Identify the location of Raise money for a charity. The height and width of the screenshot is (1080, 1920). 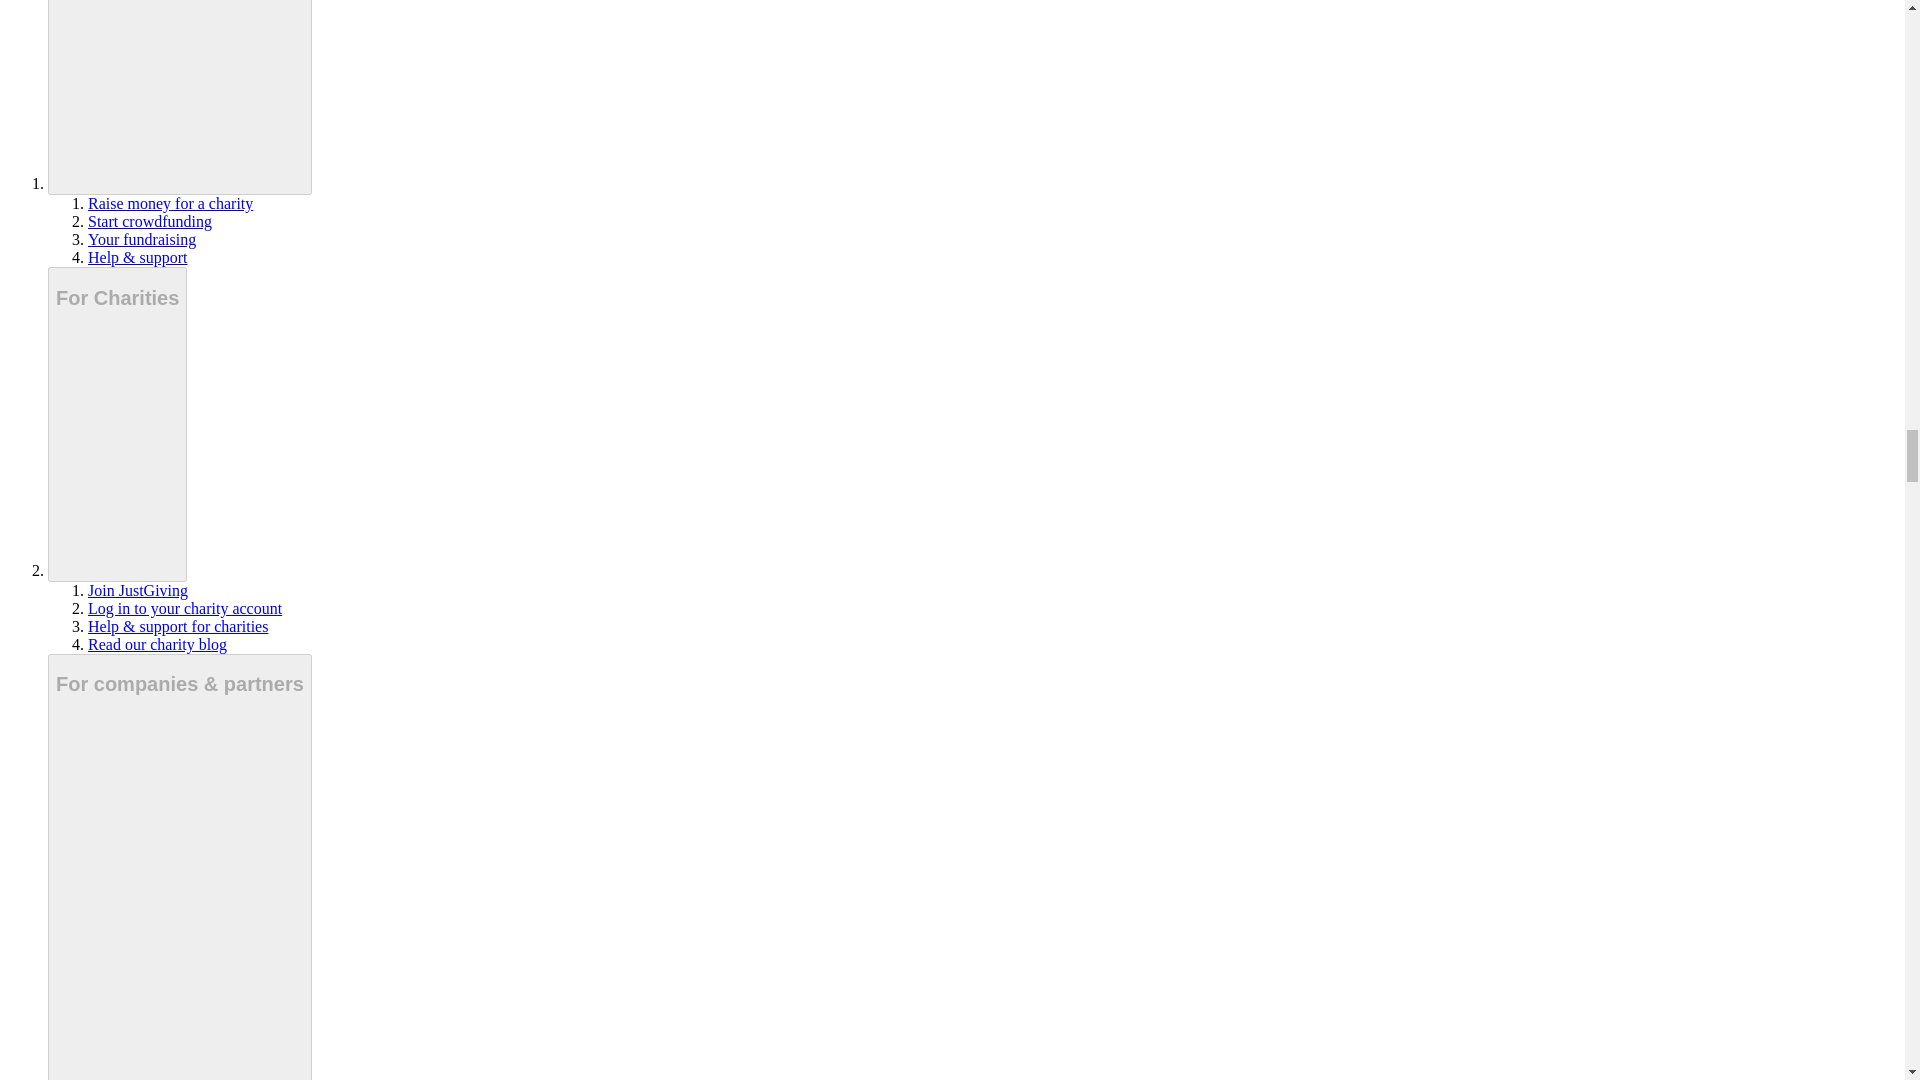
(170, 203).